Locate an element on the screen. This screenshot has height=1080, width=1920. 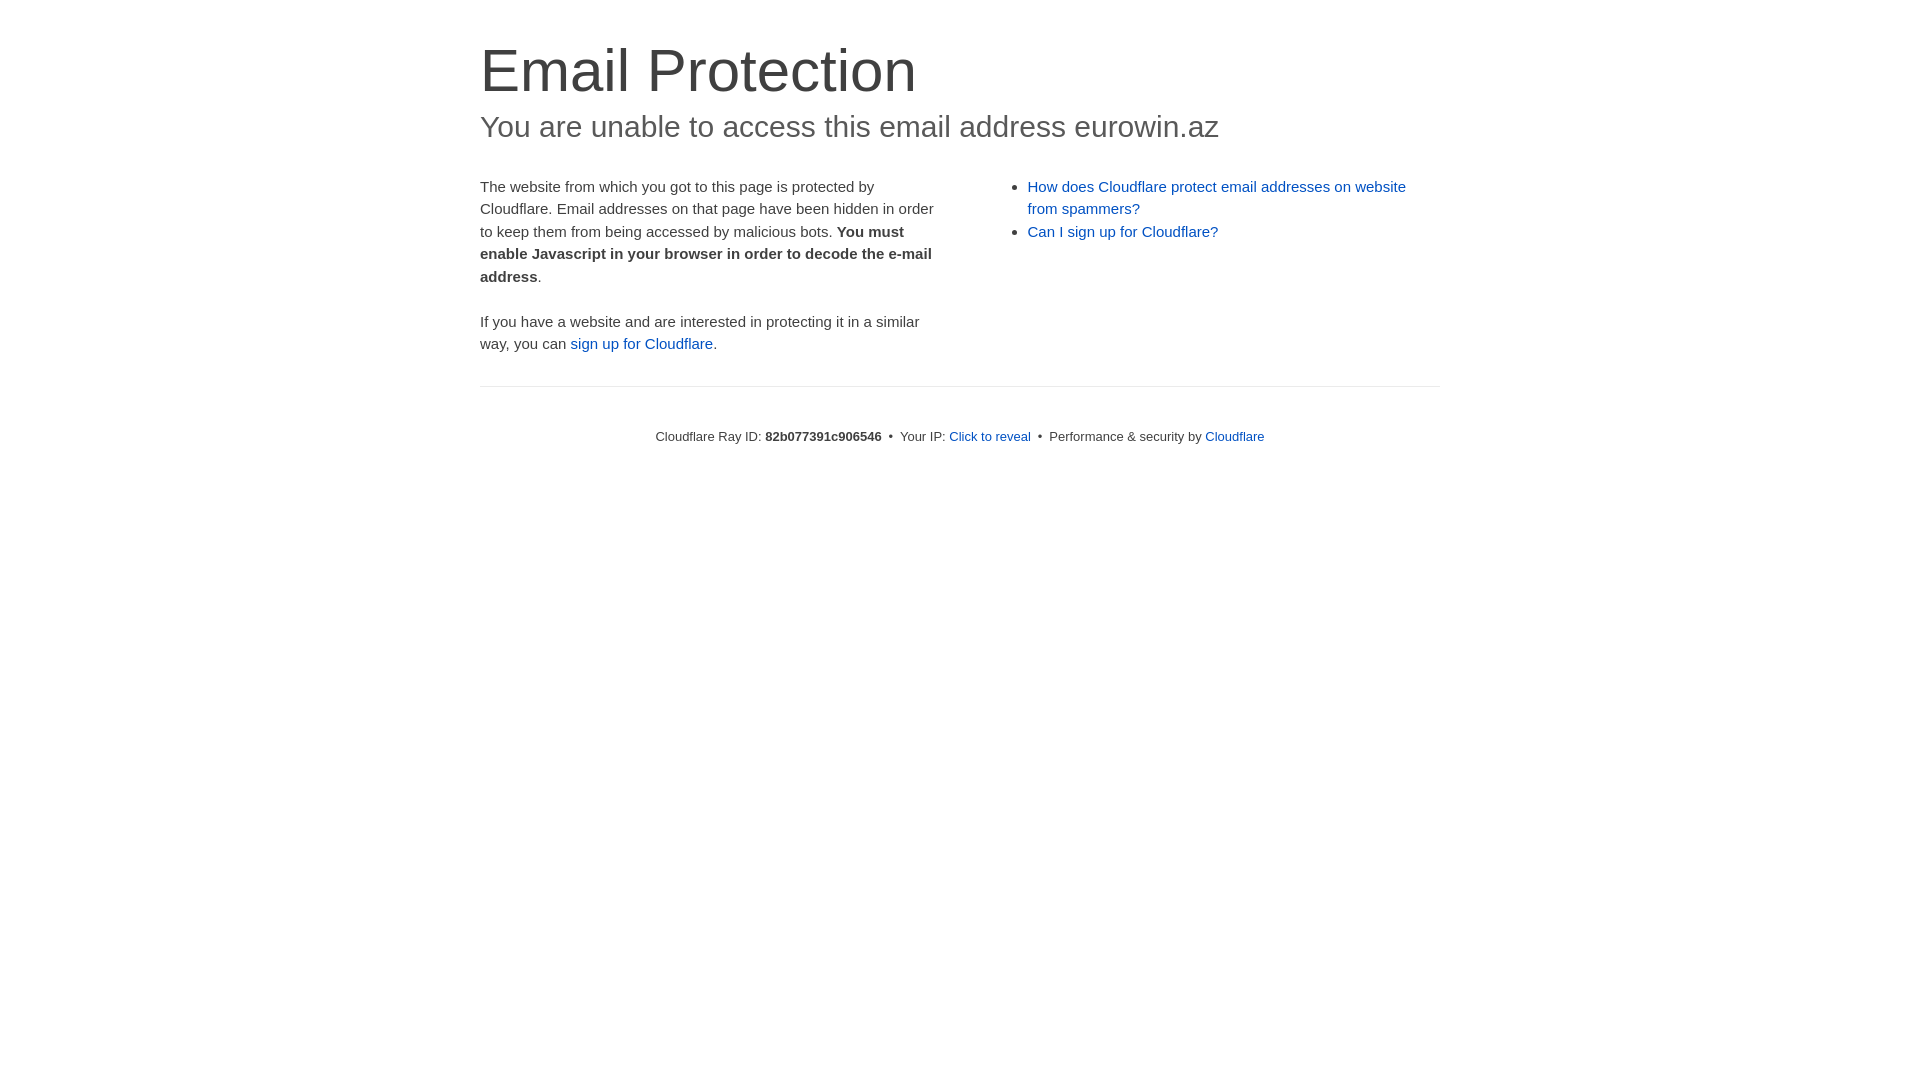
Click to reveal is located at coordinates (990, 436).